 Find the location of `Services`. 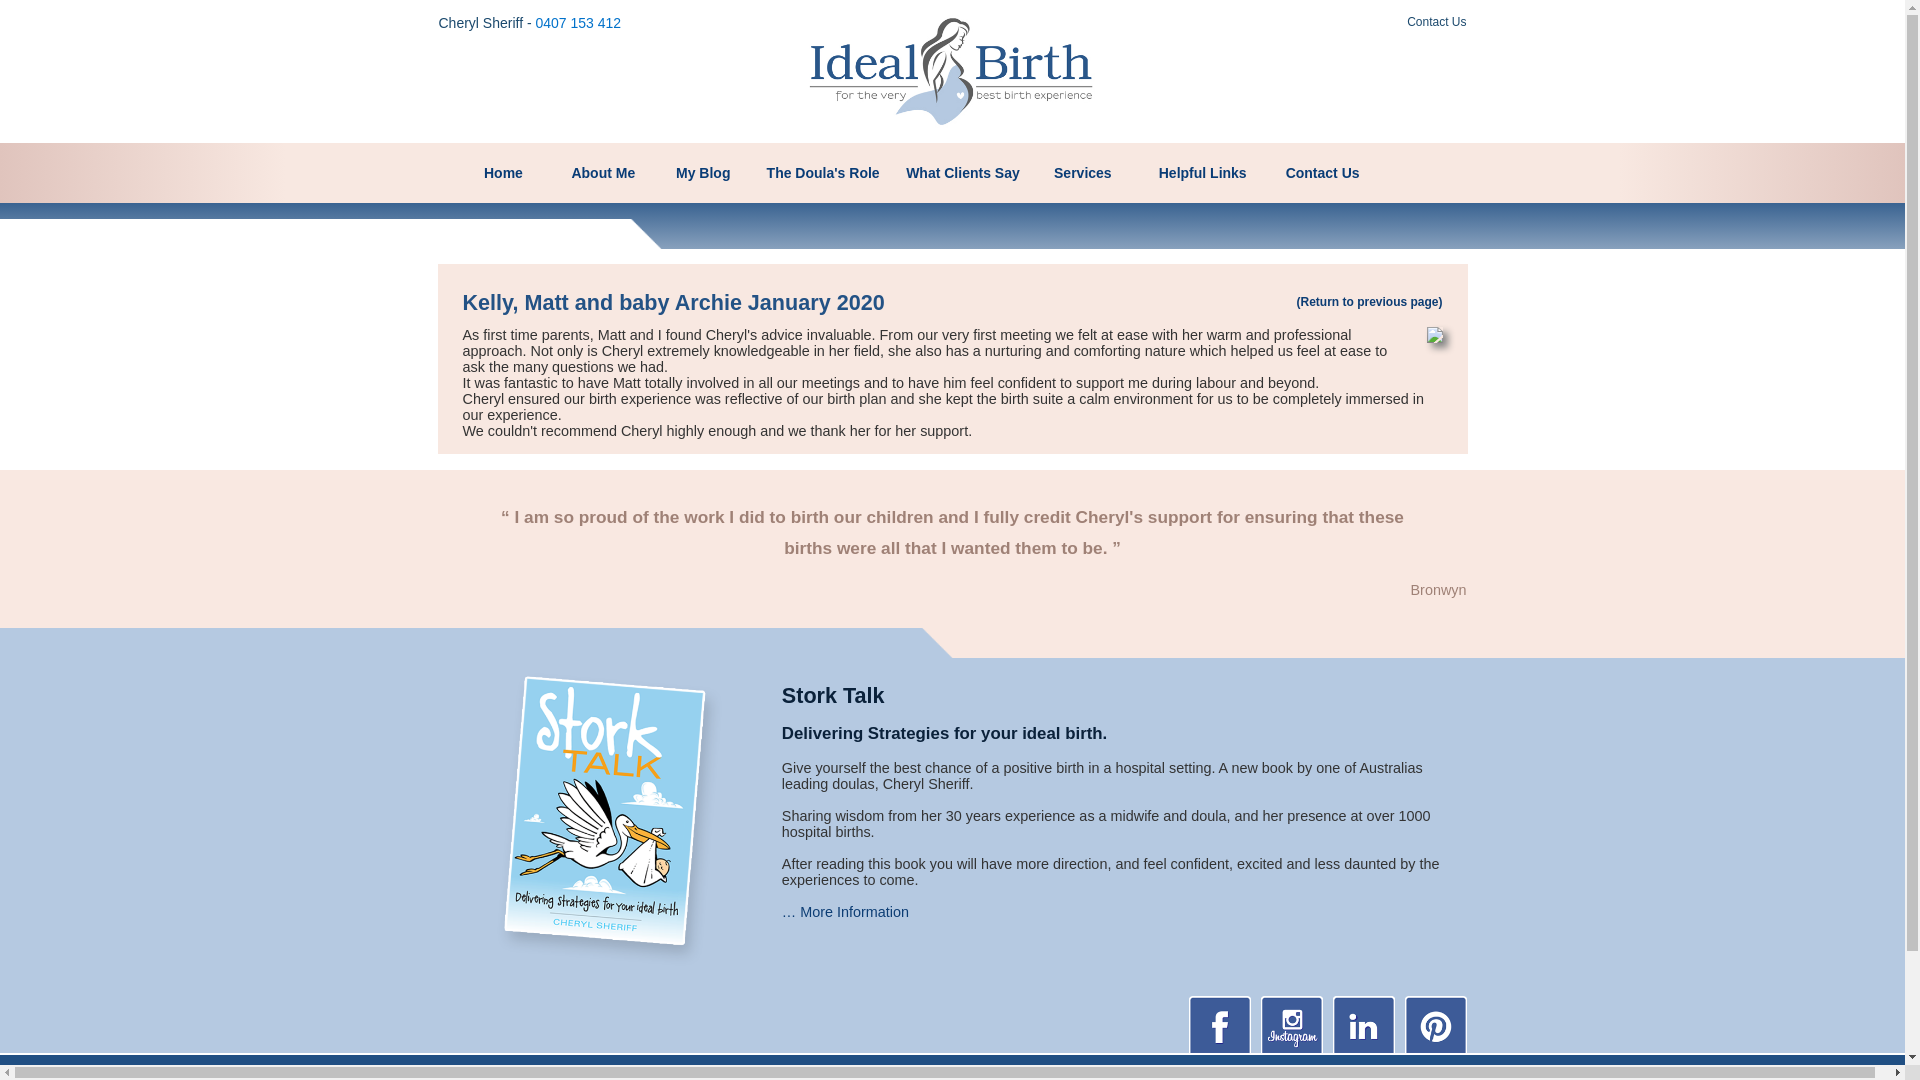

Services is located at coordinates (1083, 173).